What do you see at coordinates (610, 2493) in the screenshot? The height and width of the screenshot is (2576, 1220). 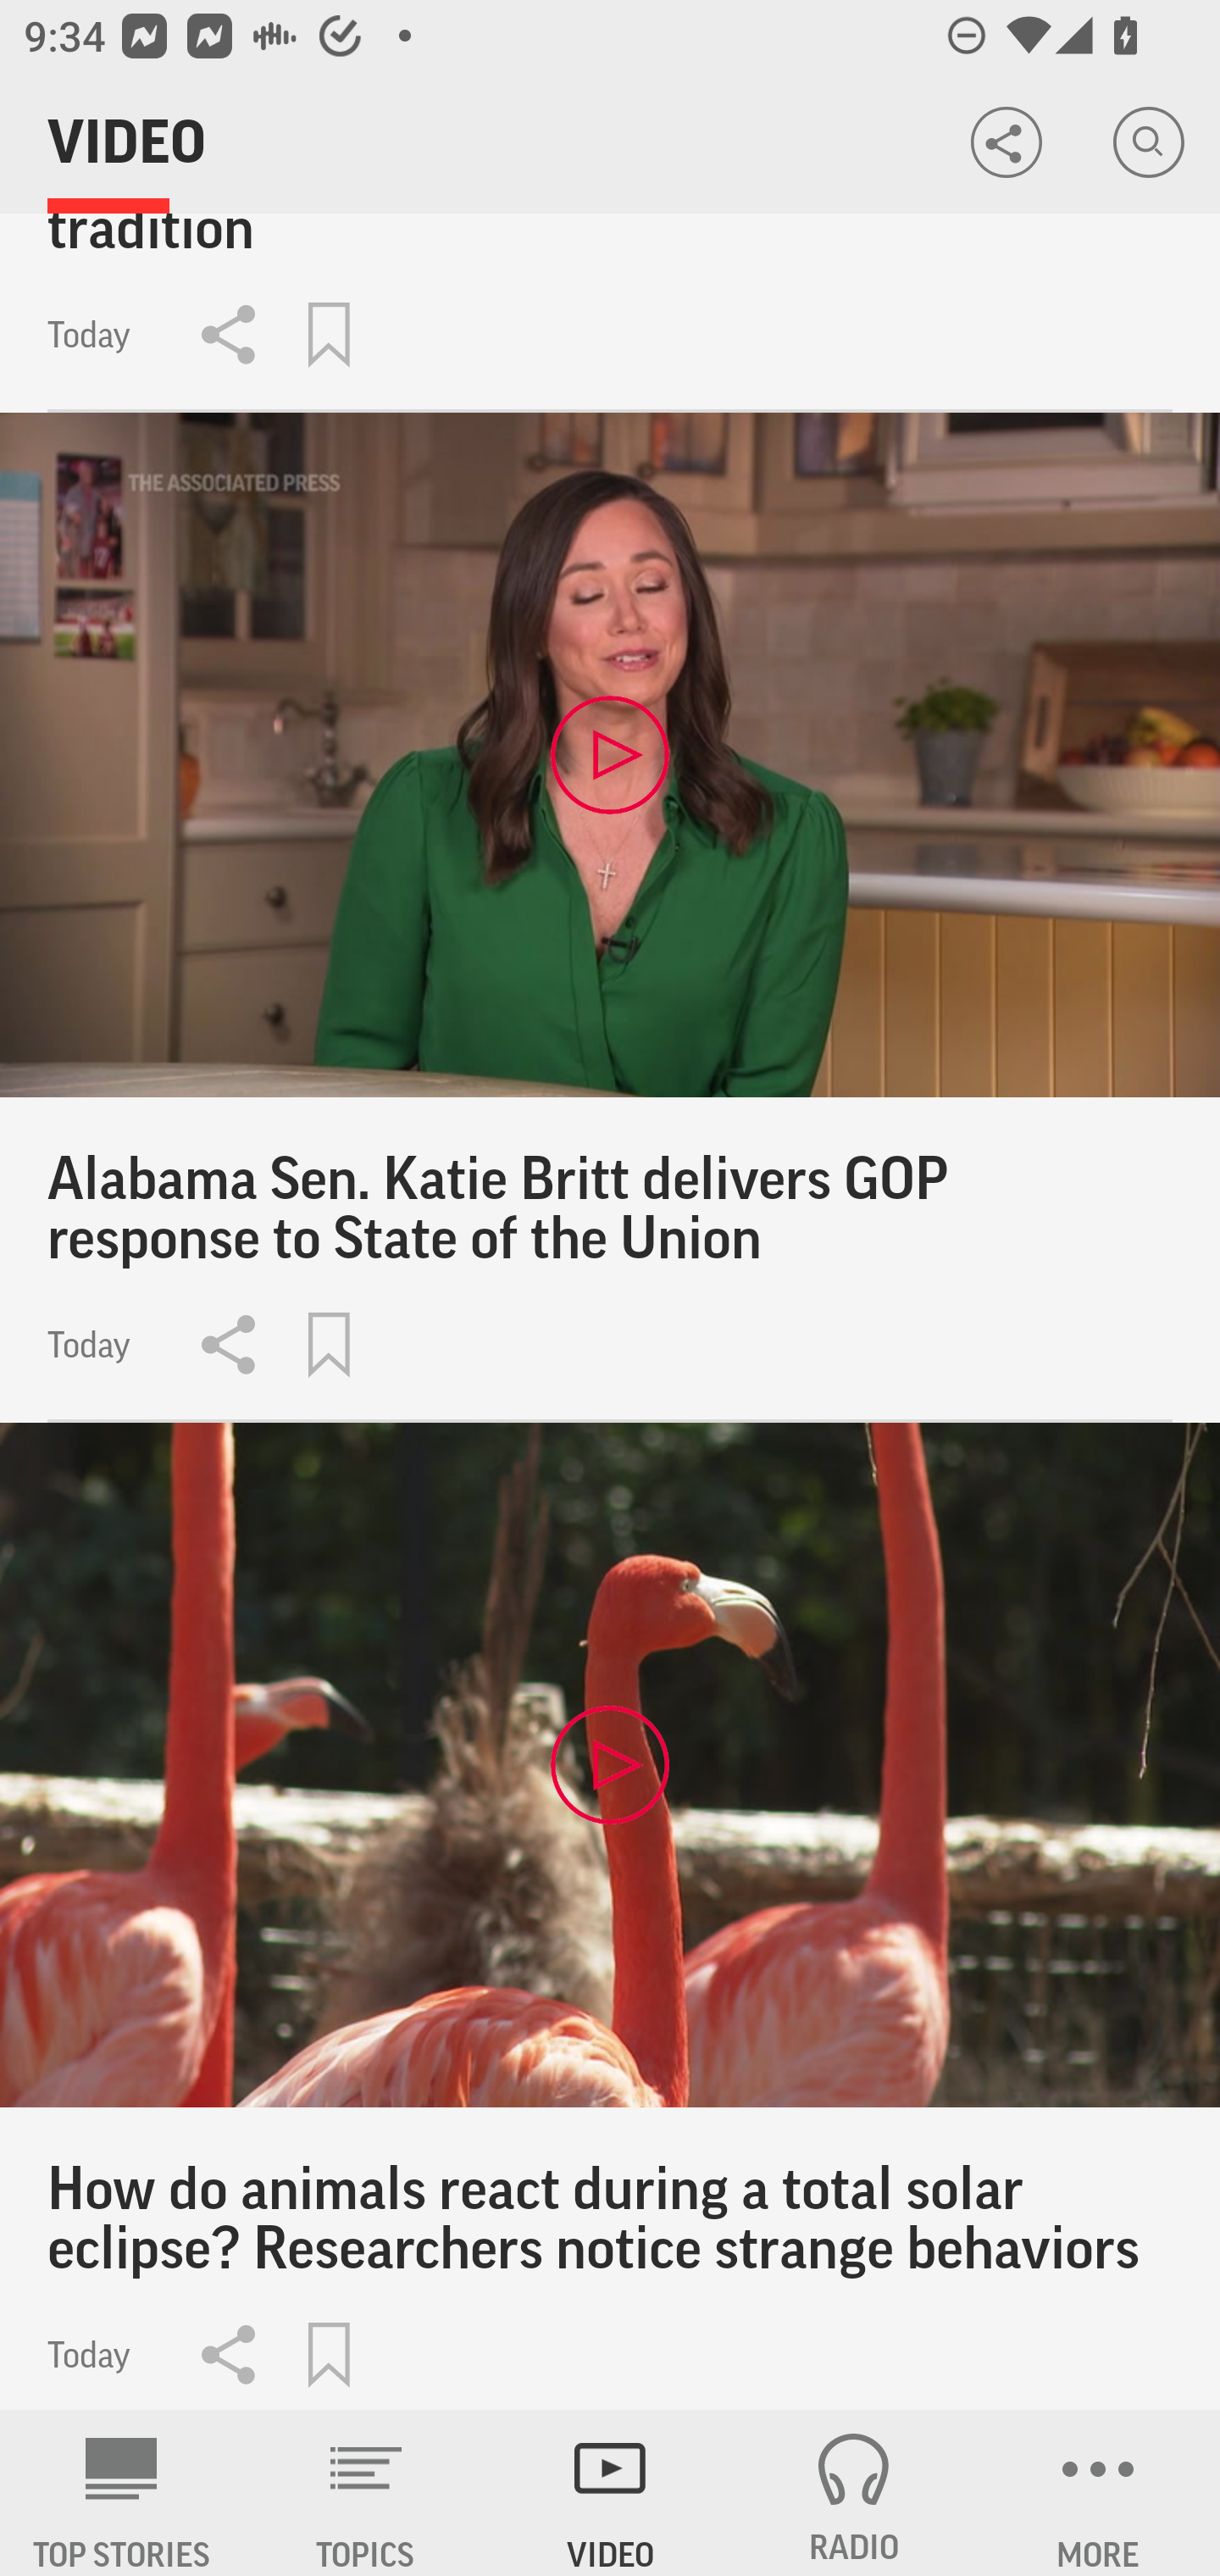 I see `VIDEO` at bounding box center [610, 2493].